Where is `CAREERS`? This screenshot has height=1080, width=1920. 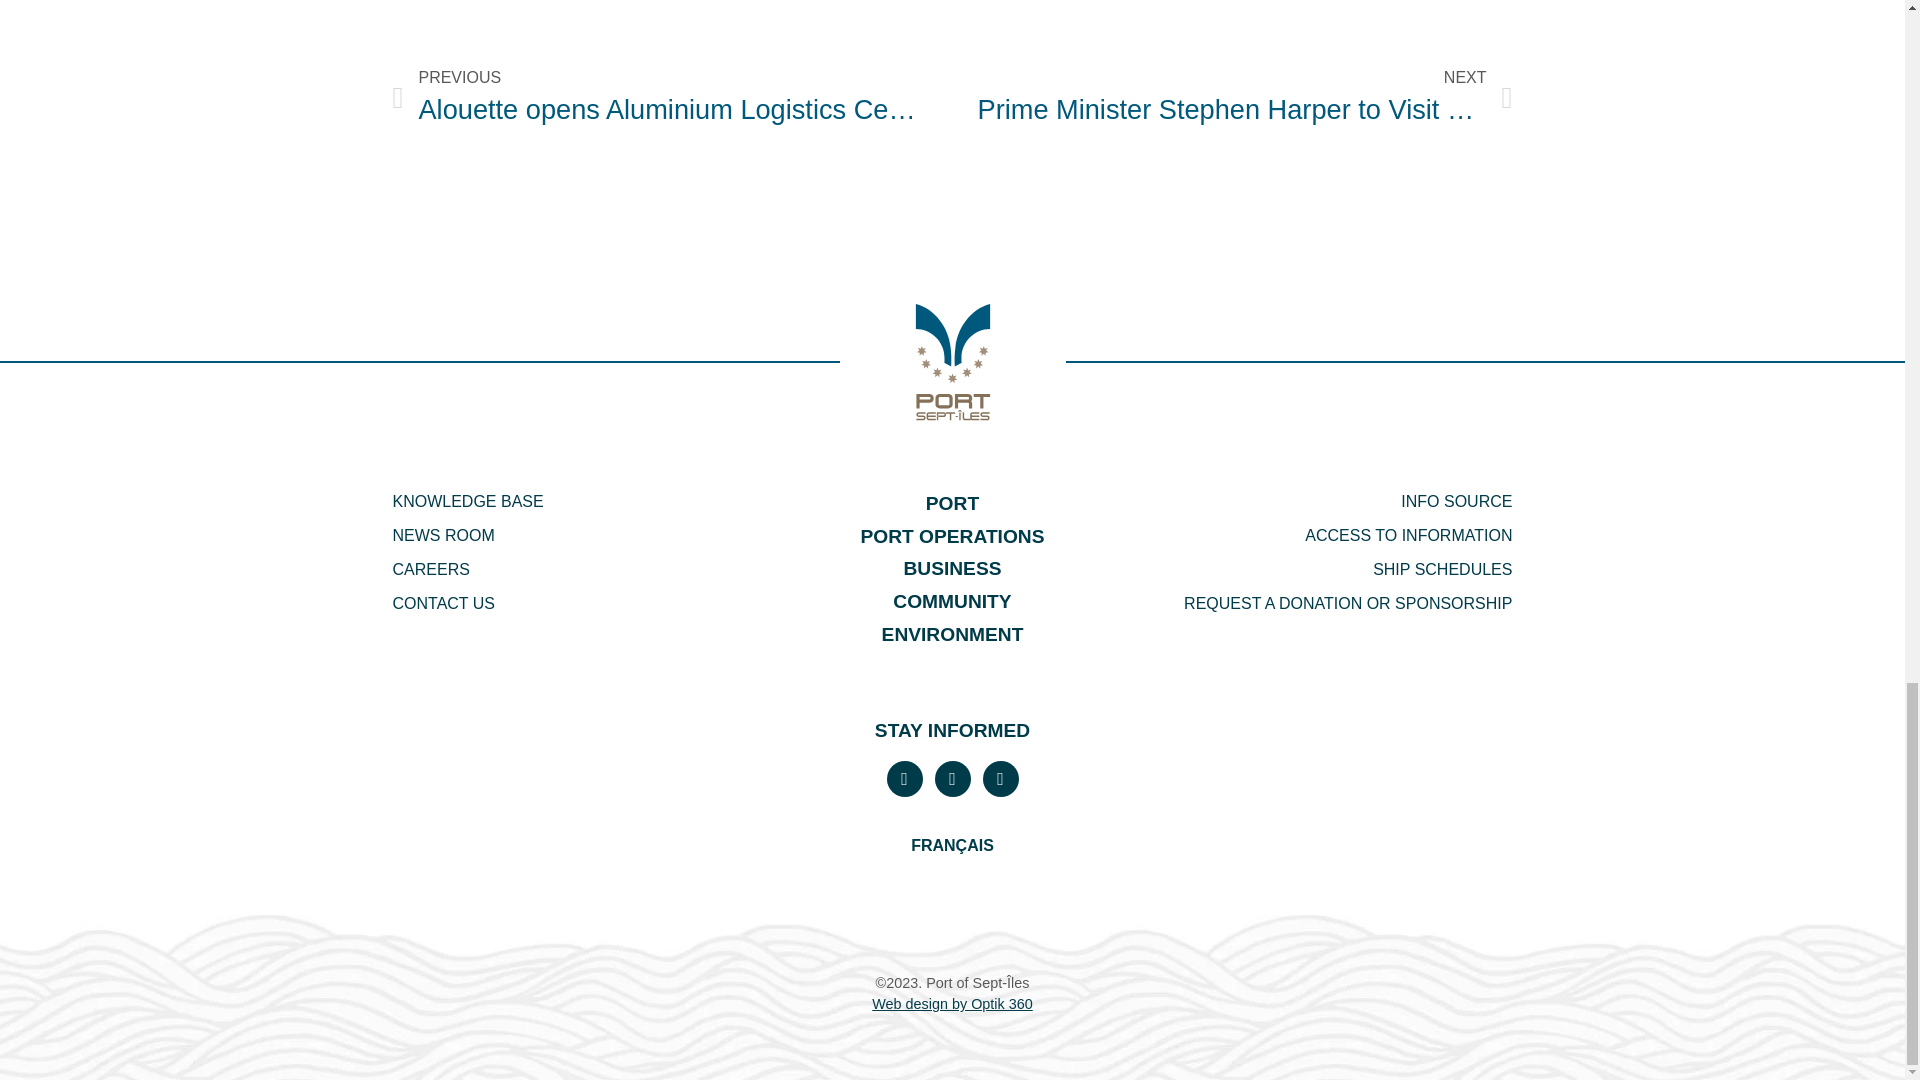
CAREERS is located at coordinates (572, 570).